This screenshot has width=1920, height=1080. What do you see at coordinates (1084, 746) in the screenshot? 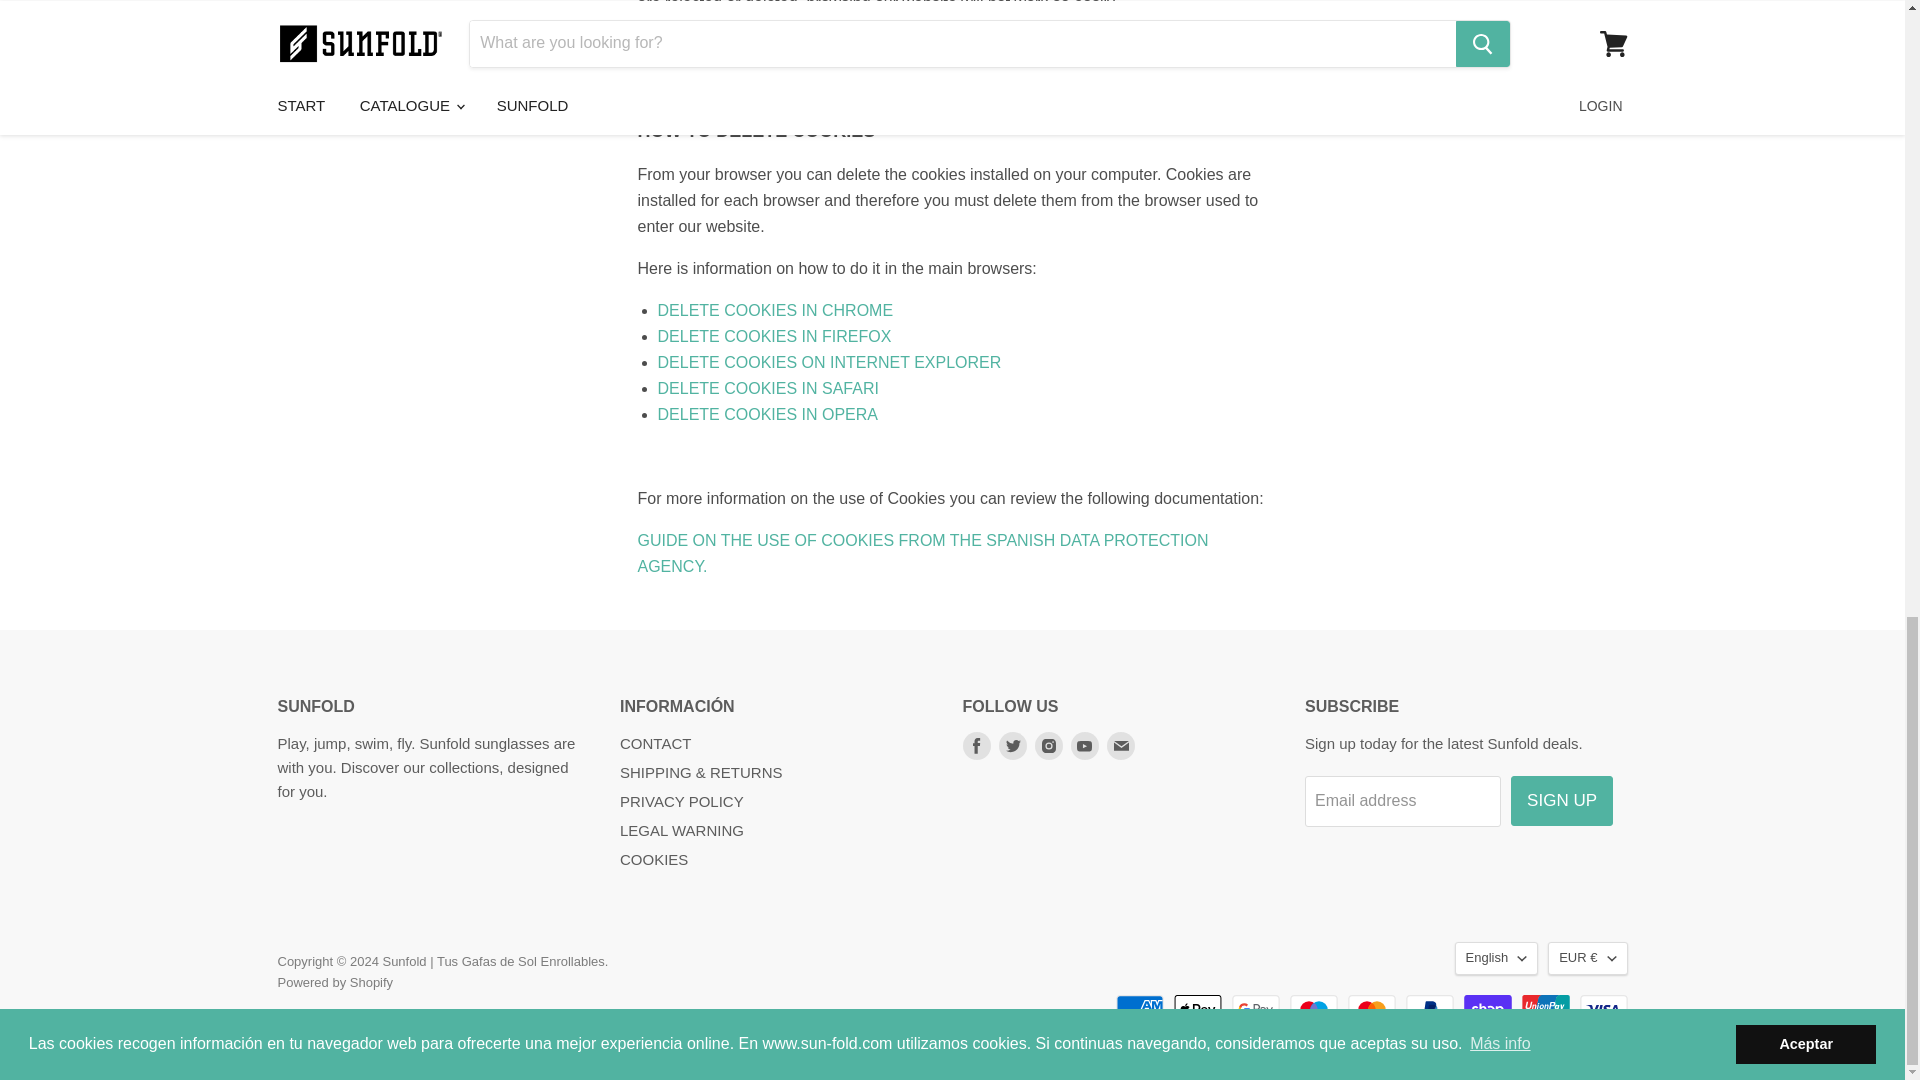
I see `Youtube` at bounding box center [1084, 746].